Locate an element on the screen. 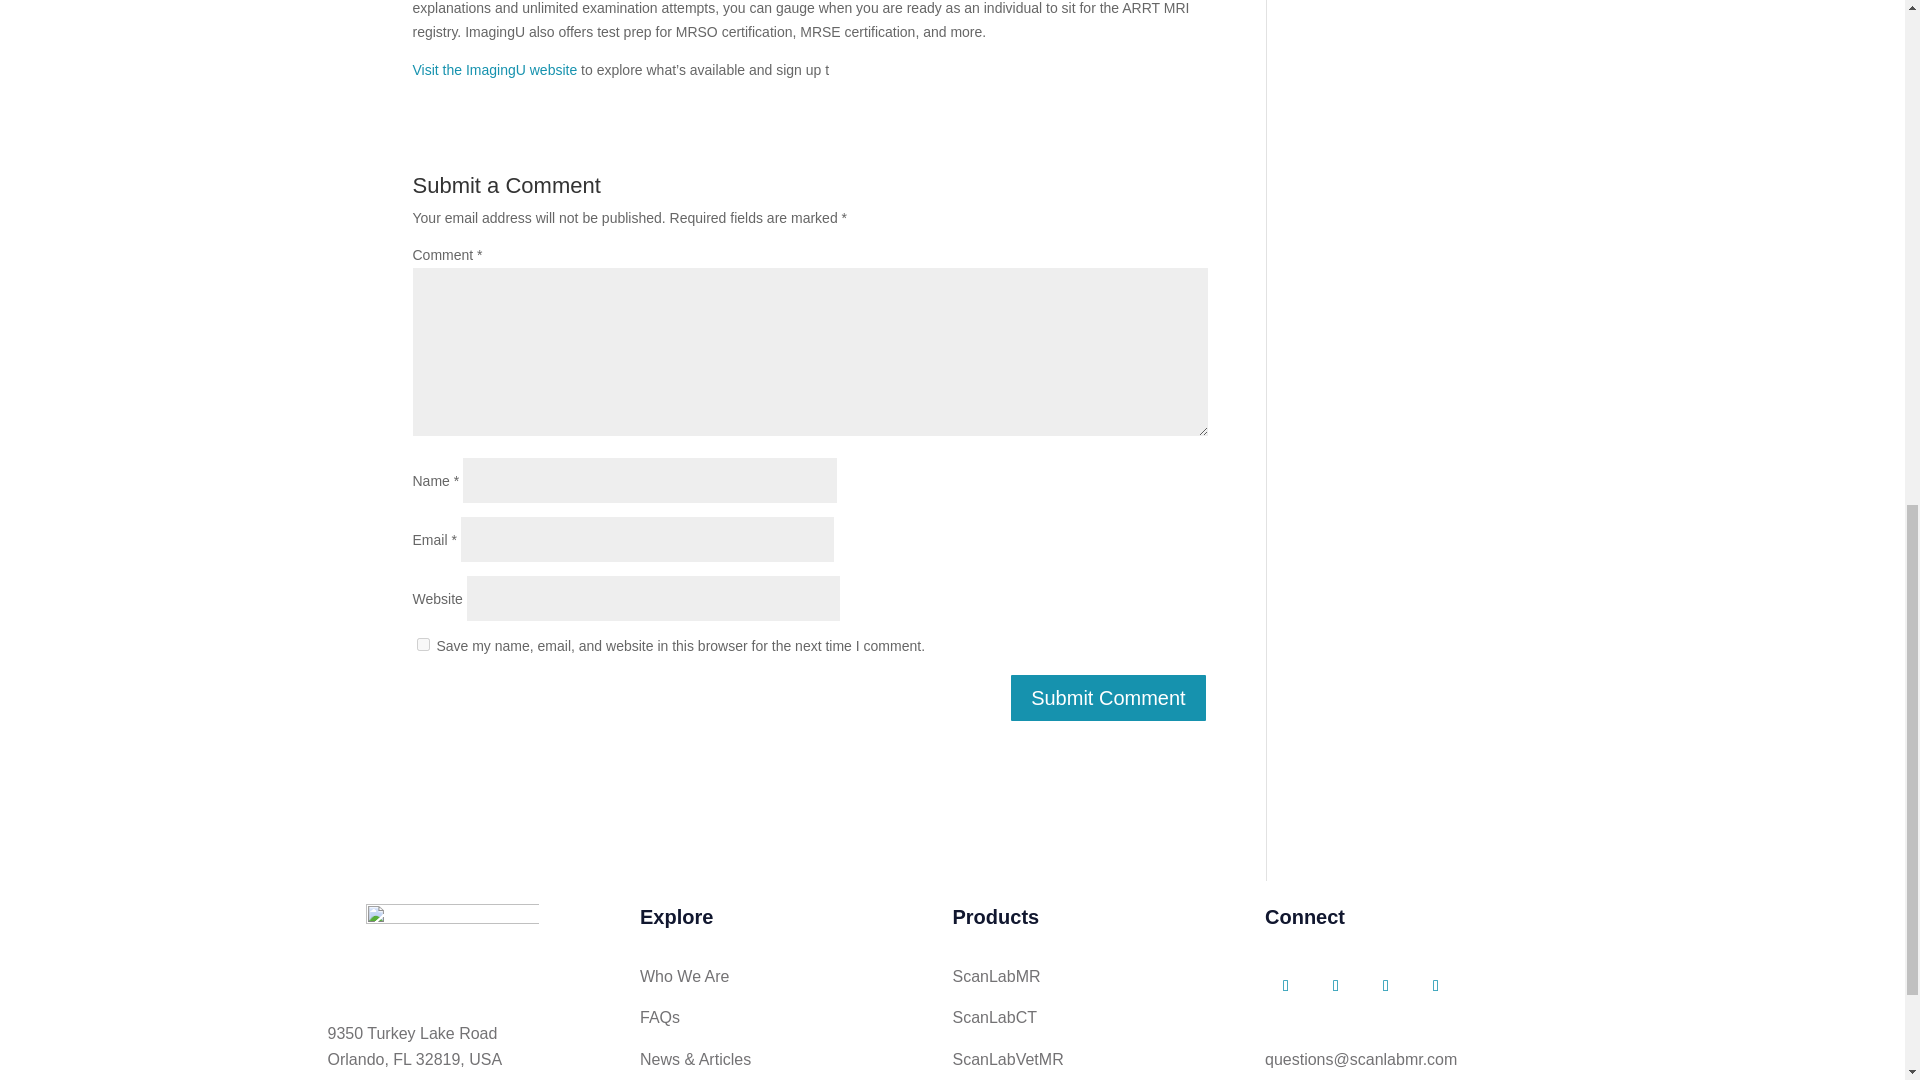  Submit Comment is located at coordinates (1108, 697).